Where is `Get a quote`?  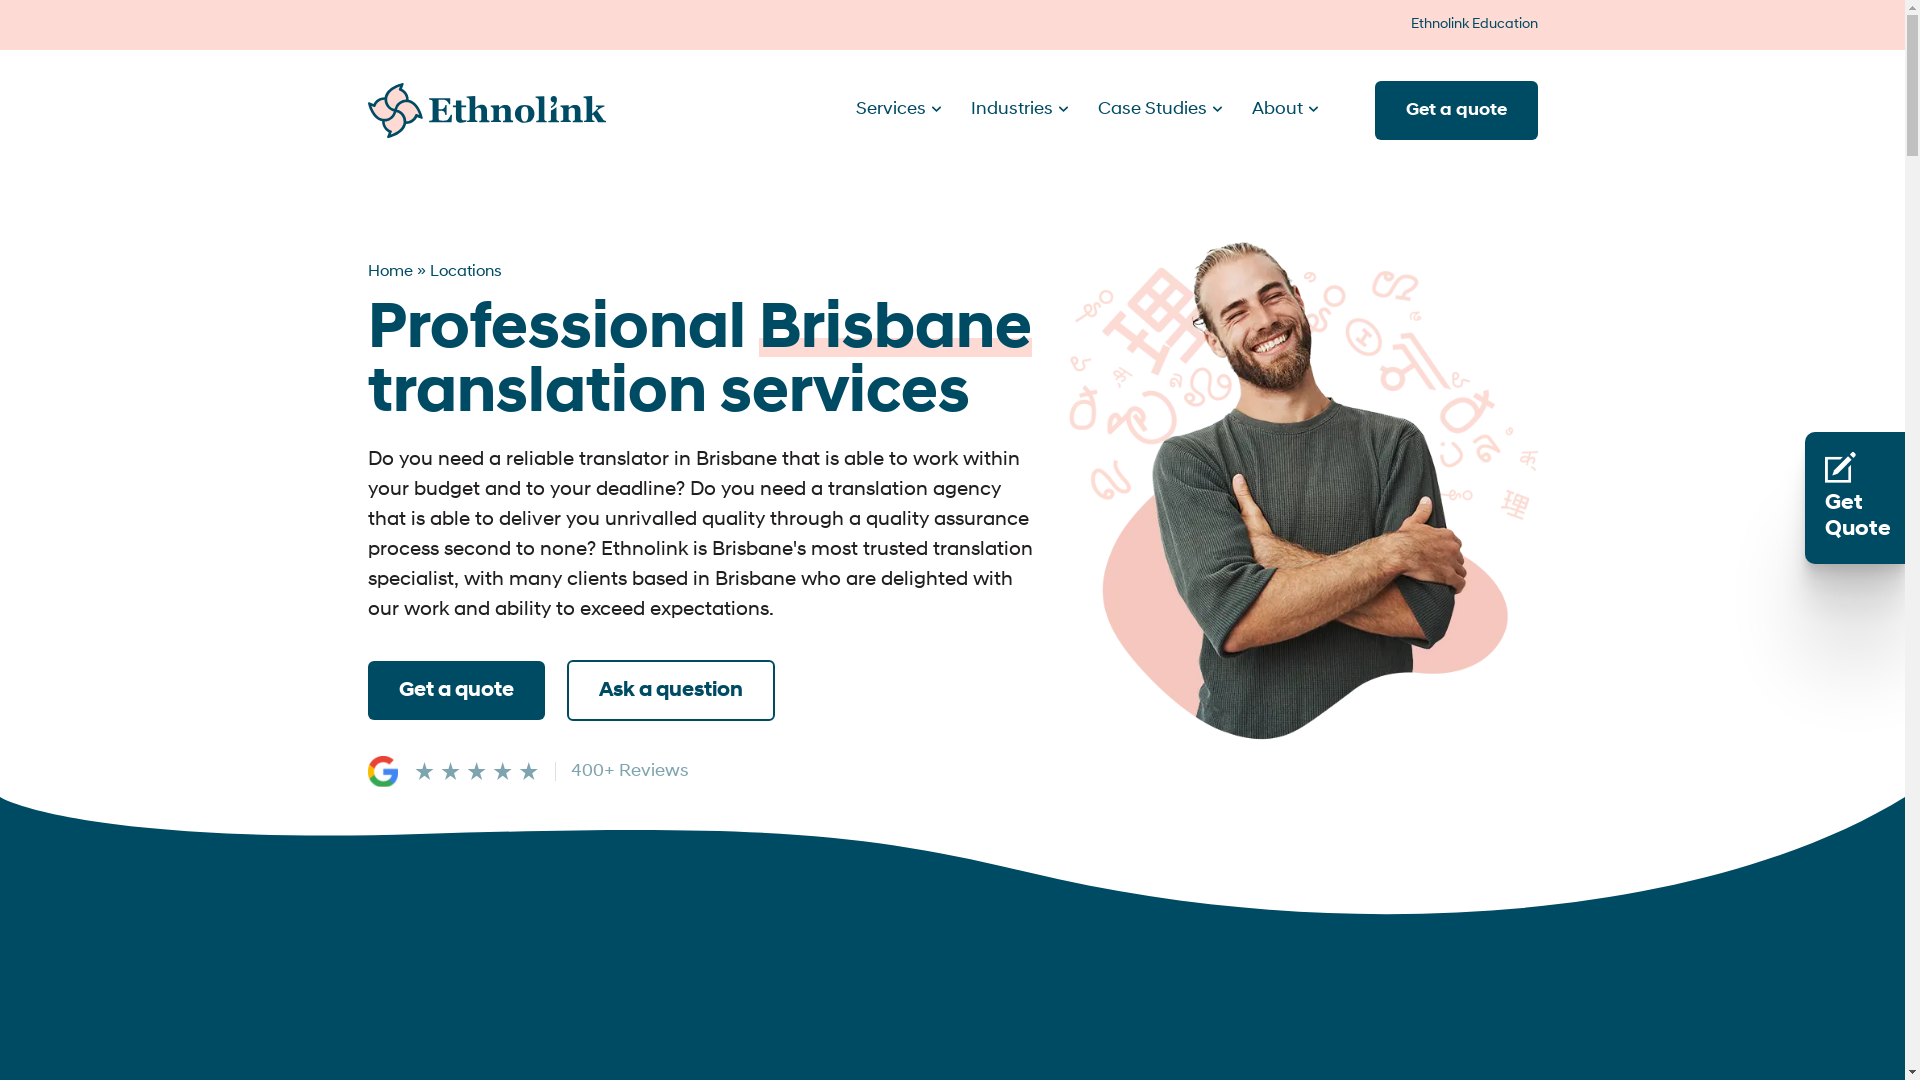 Get a quote is located at coordinates (456, 690).